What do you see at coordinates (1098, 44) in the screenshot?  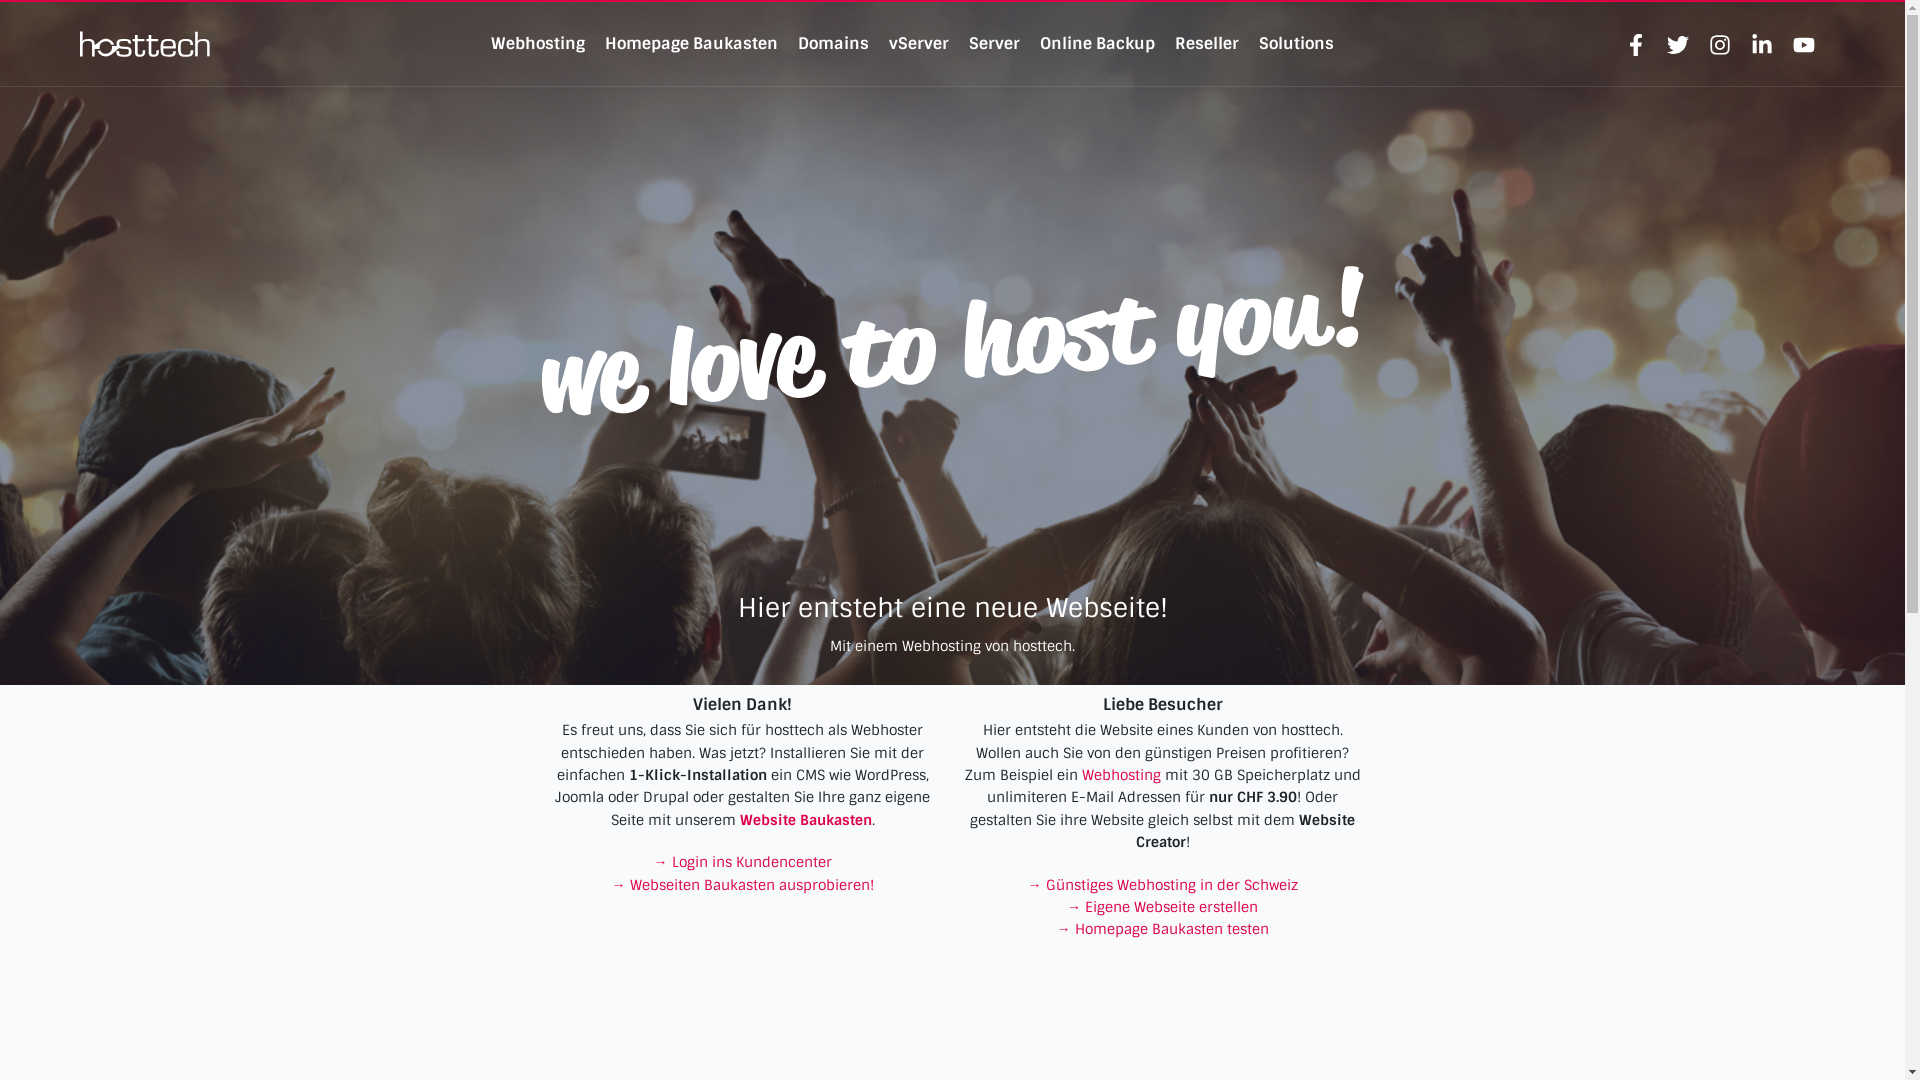 I see `Online Backup` at bounding box center [1098, 44].